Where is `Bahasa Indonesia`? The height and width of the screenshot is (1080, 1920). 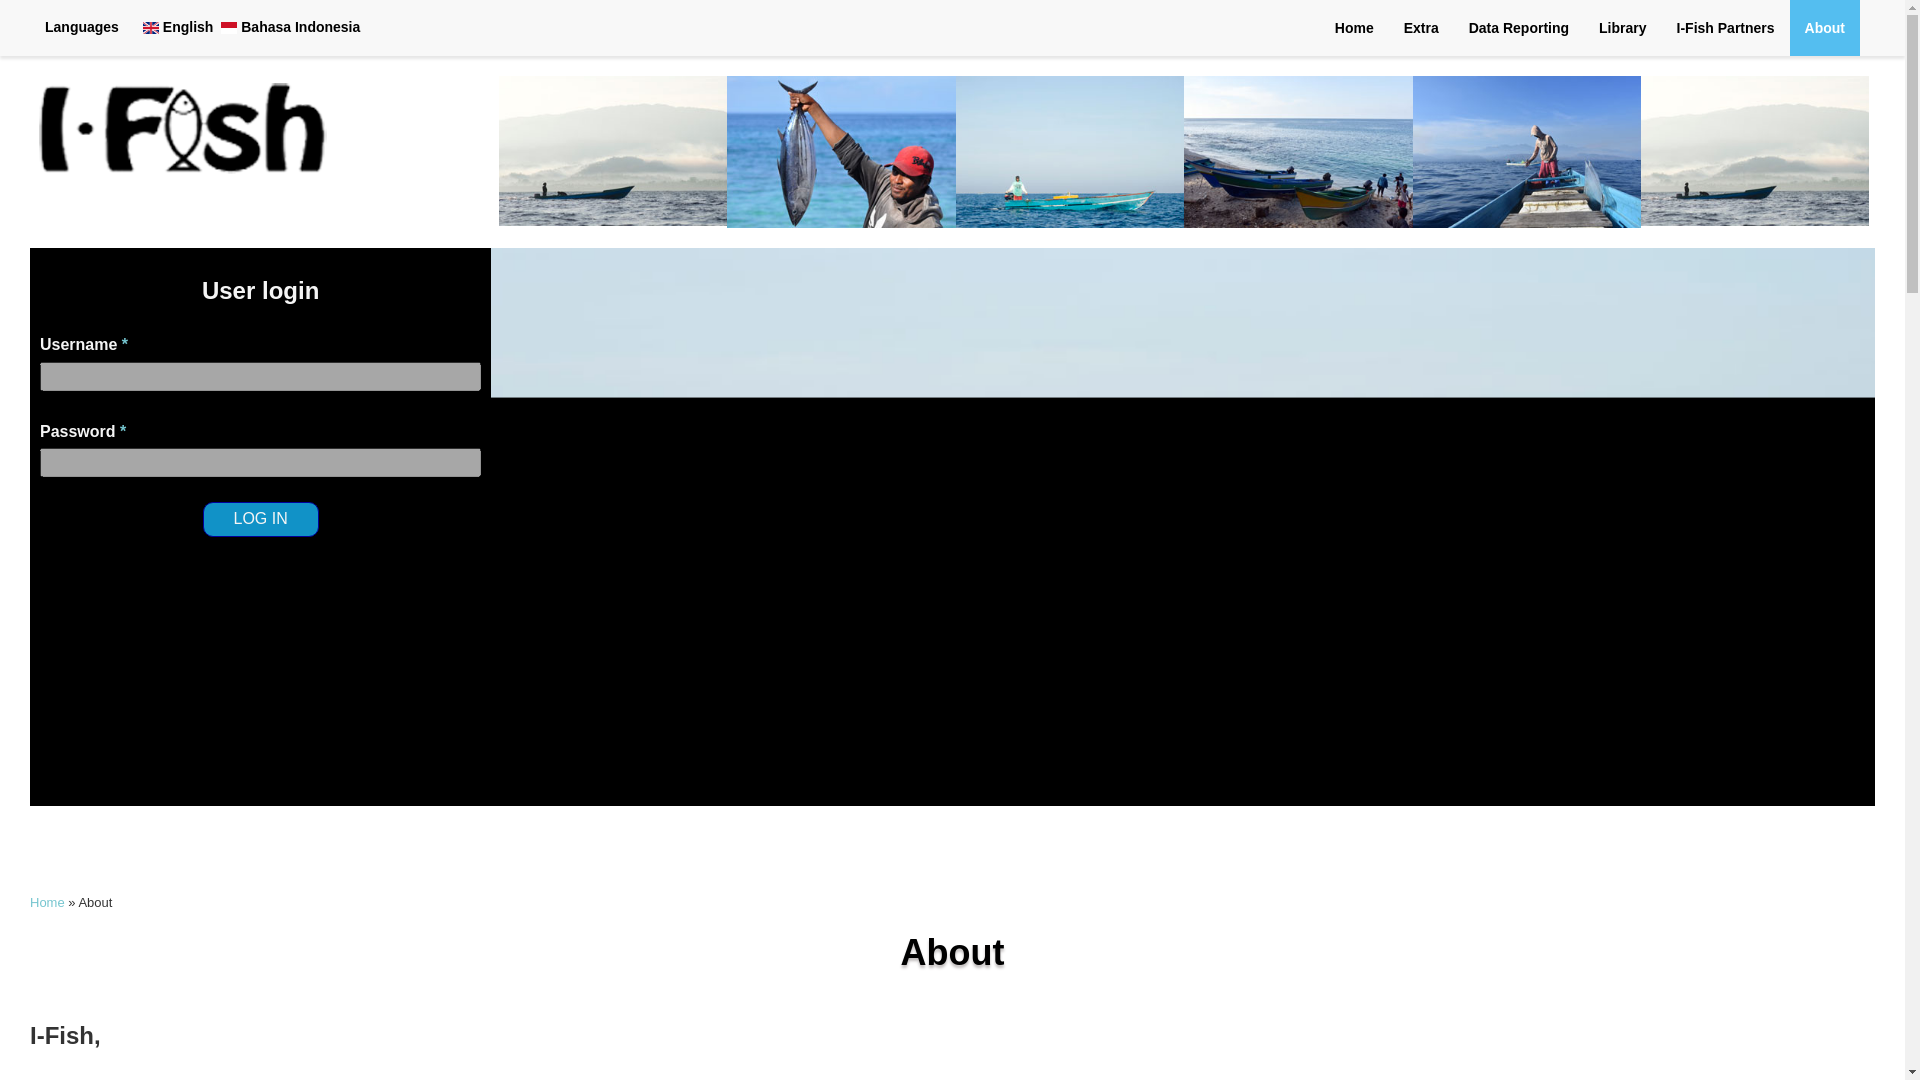
Bahasa Indonesia is located at coordinates (228, 27).